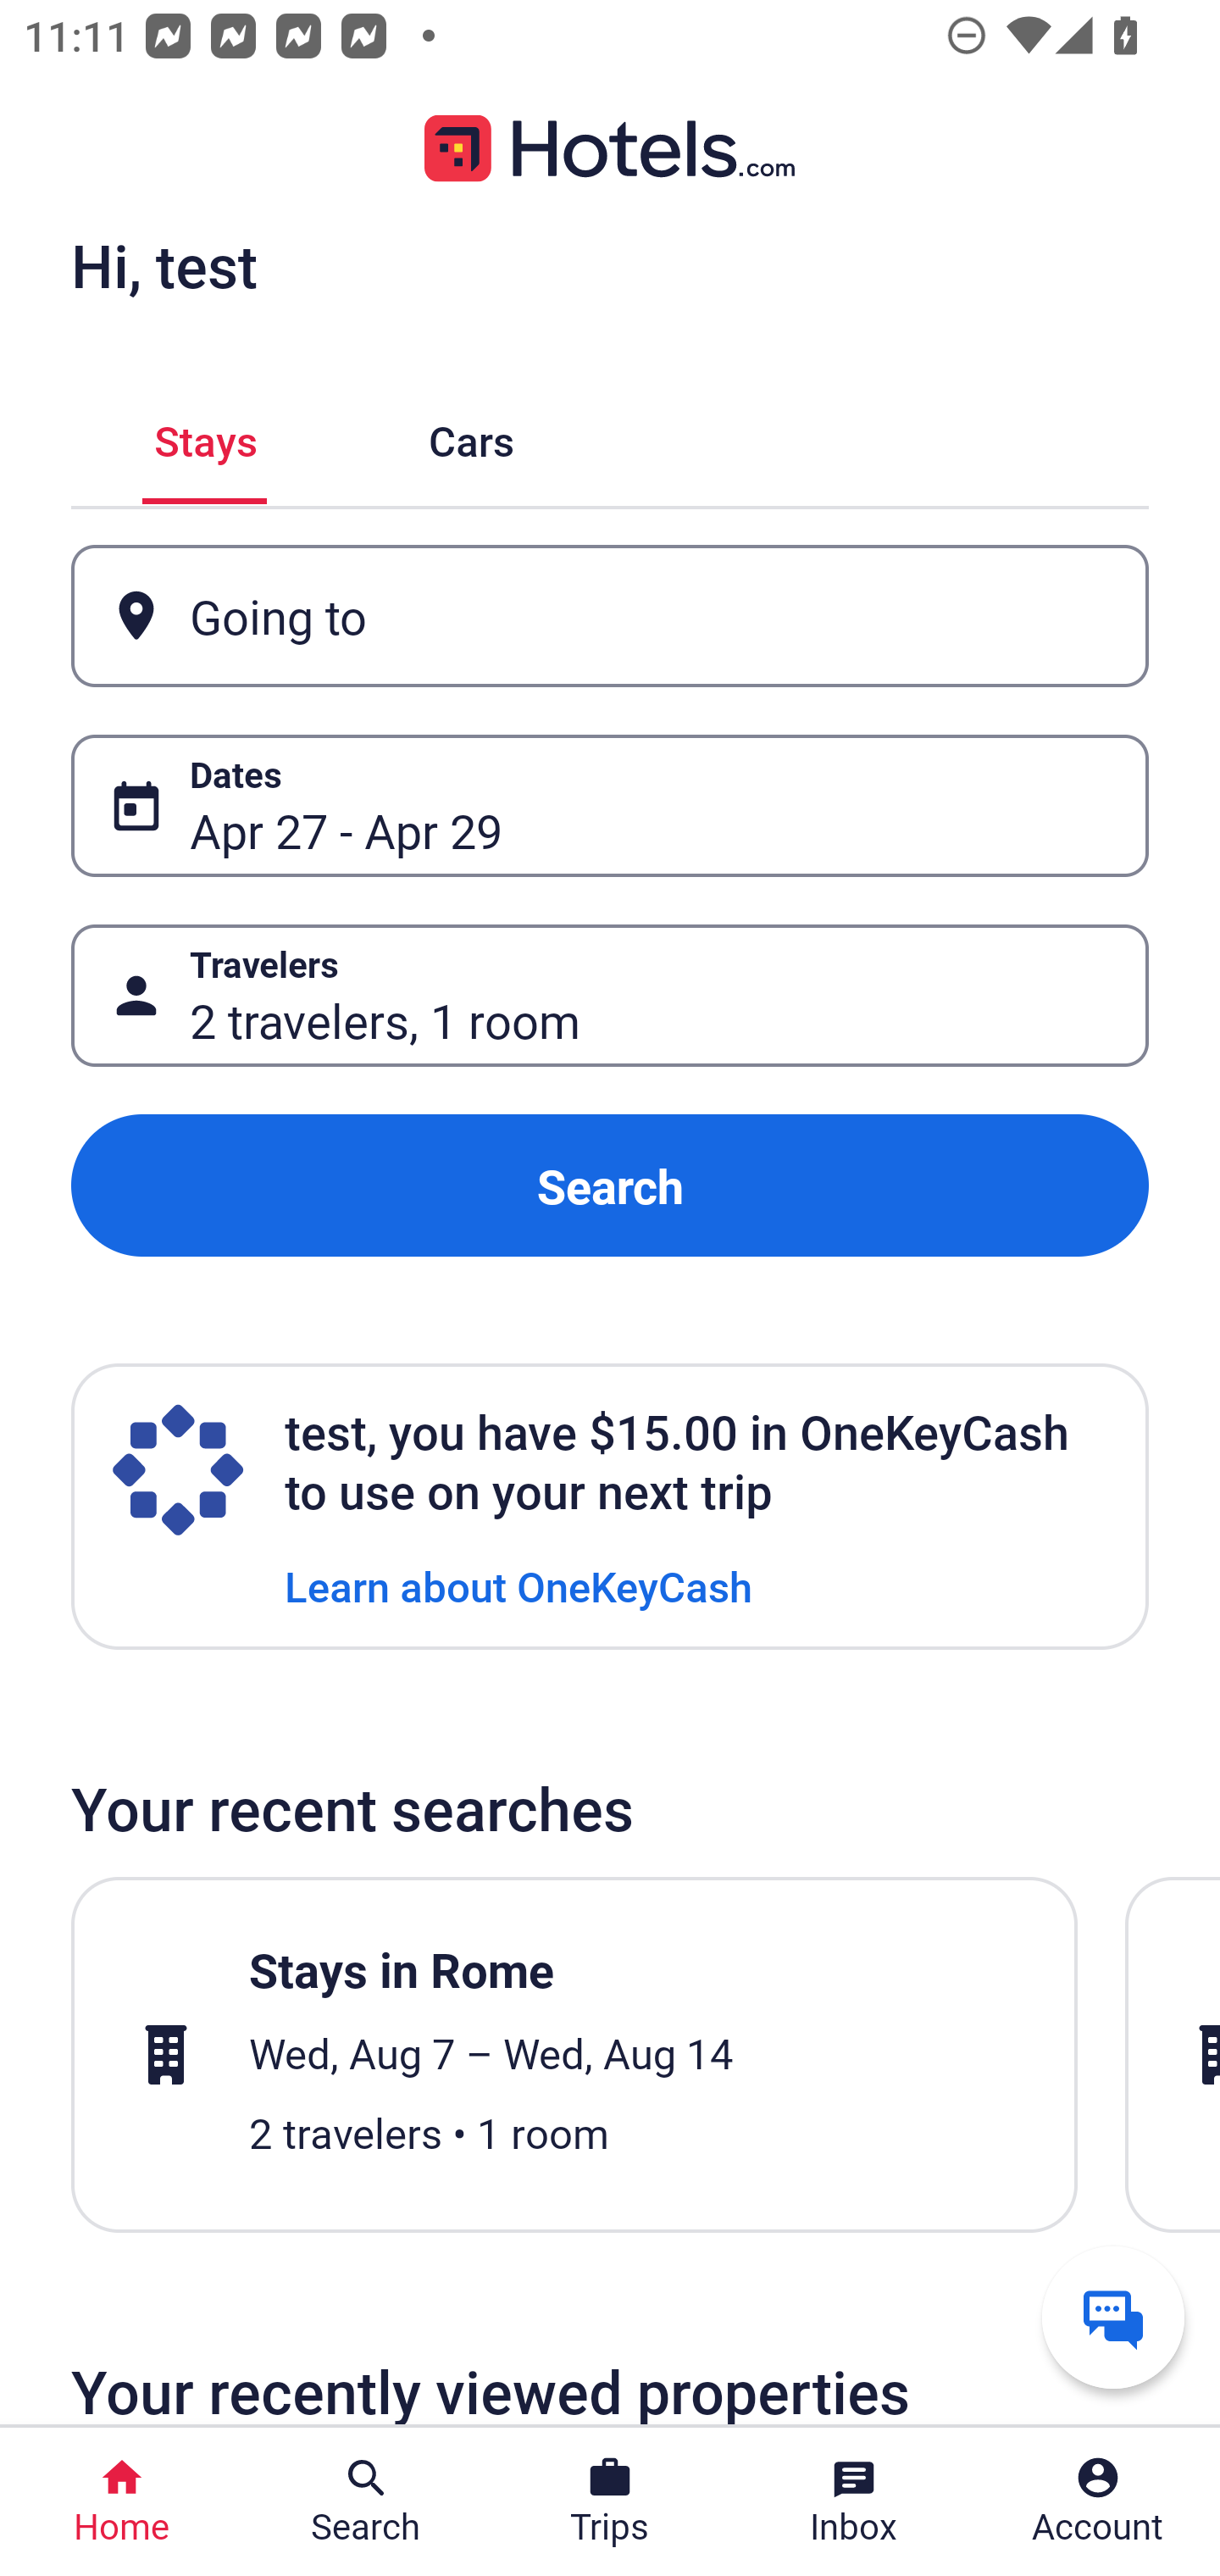  What do you see at coordinates (854, 2501) in the screenshot?
I see `Inbox Inbox Button` at bounding box center [854, 2501].